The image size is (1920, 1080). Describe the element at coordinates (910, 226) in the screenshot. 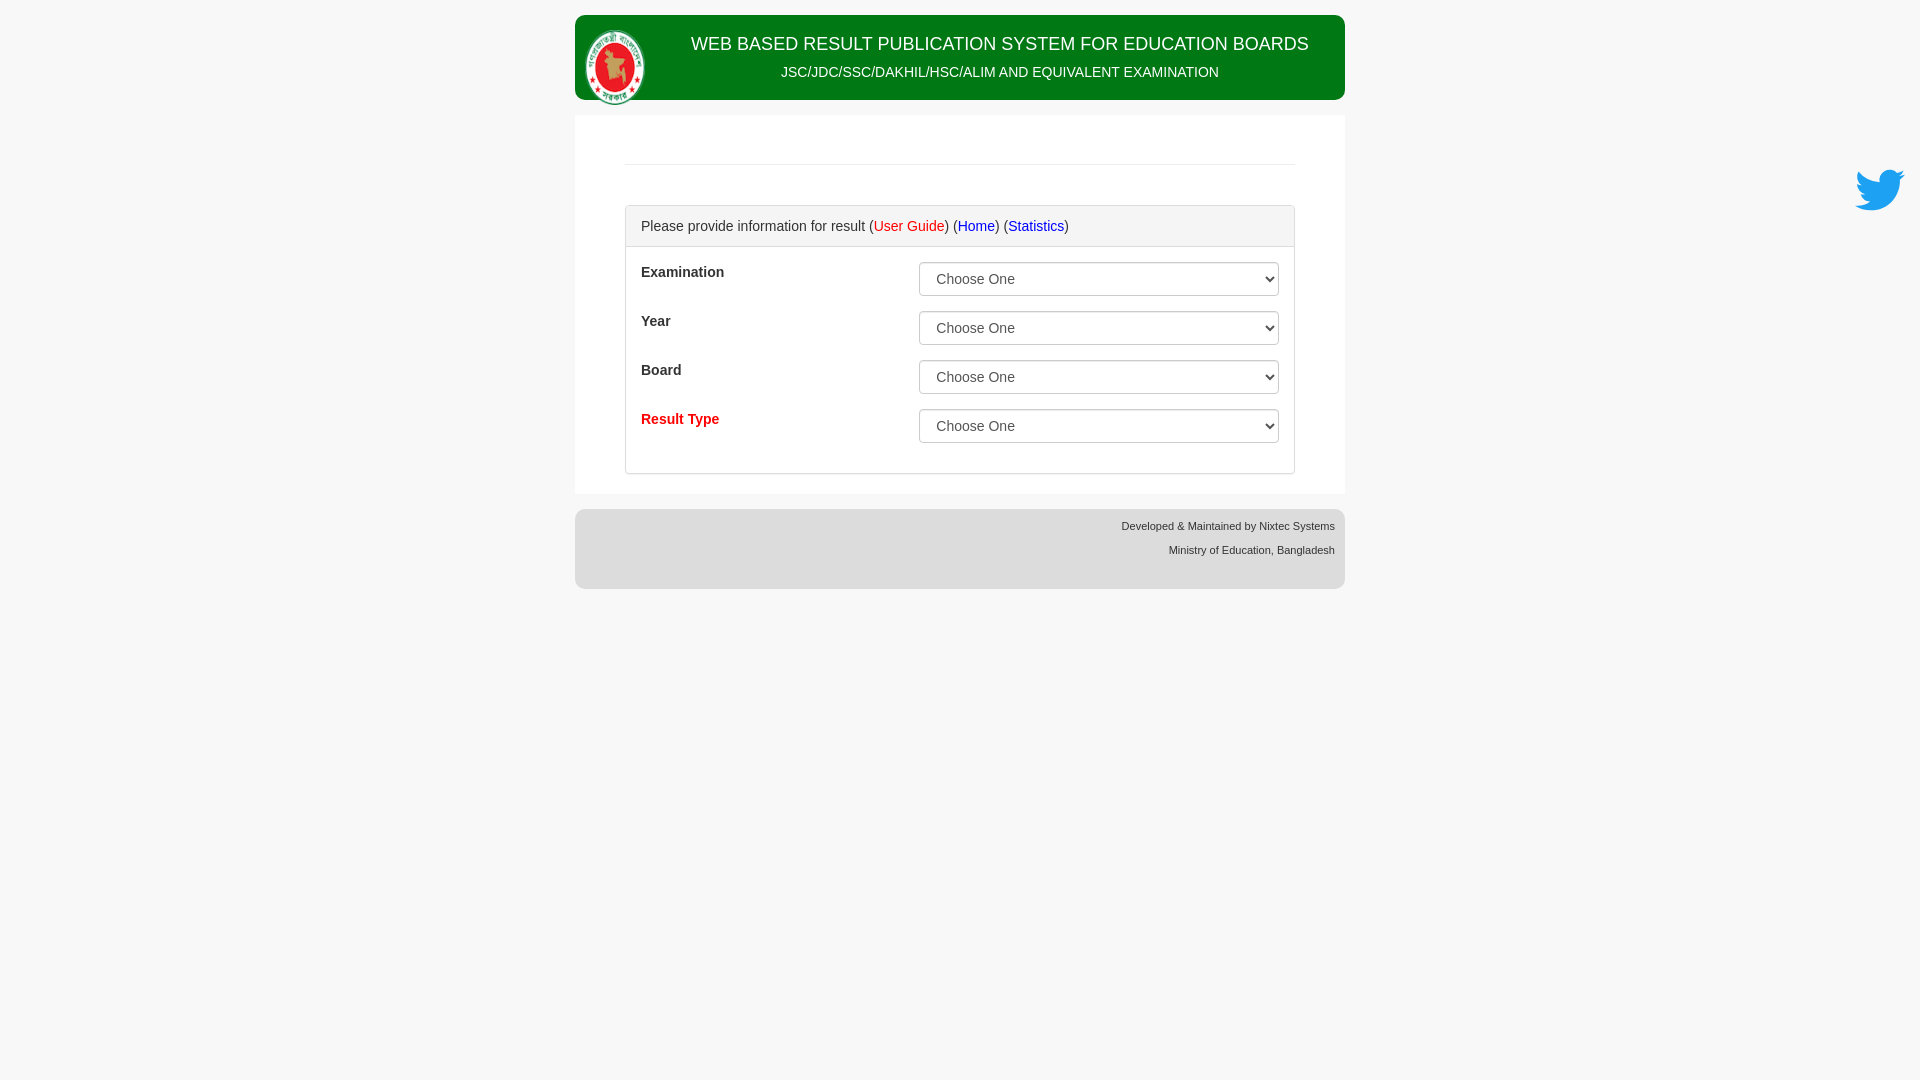

I see `User Guide` at that location.